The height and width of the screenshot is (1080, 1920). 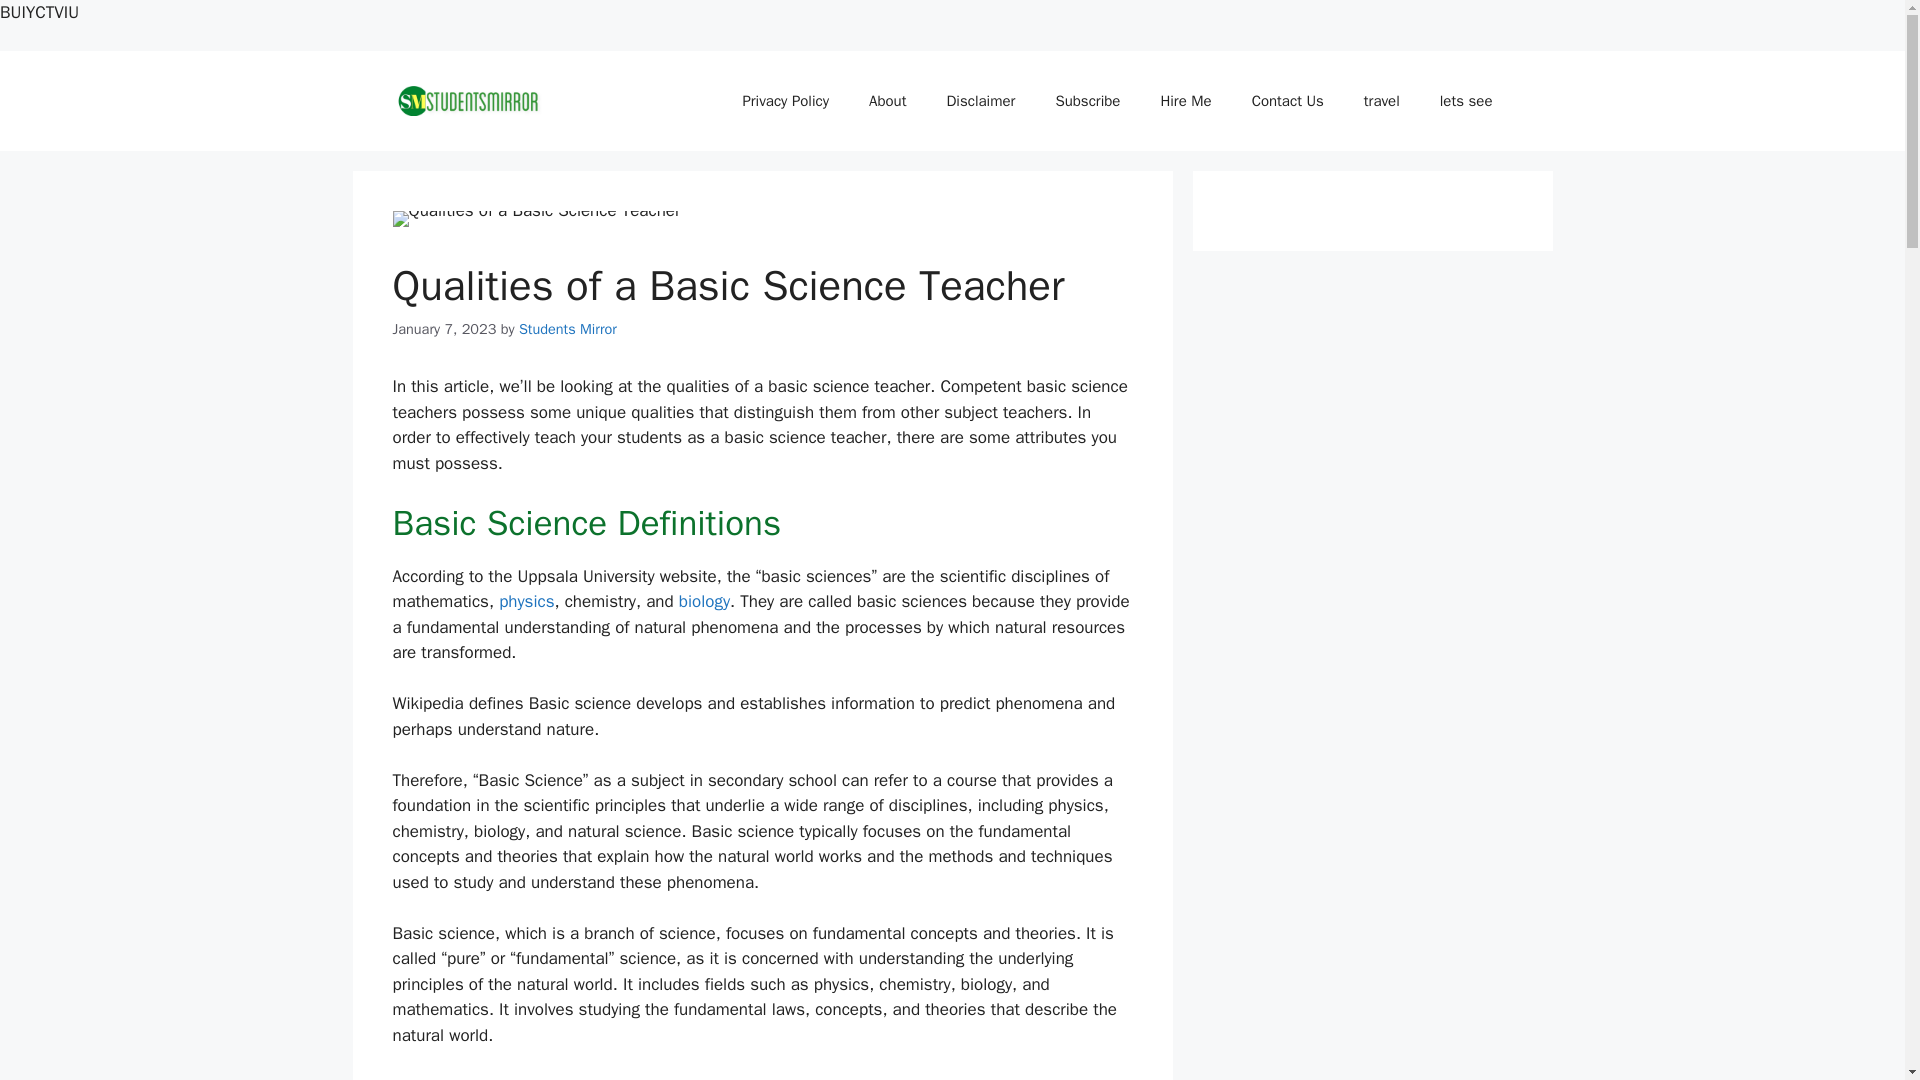 What do you see at coordinates (886, 100) in the screenshot?
I see `About` at bounding box center [886, 100].